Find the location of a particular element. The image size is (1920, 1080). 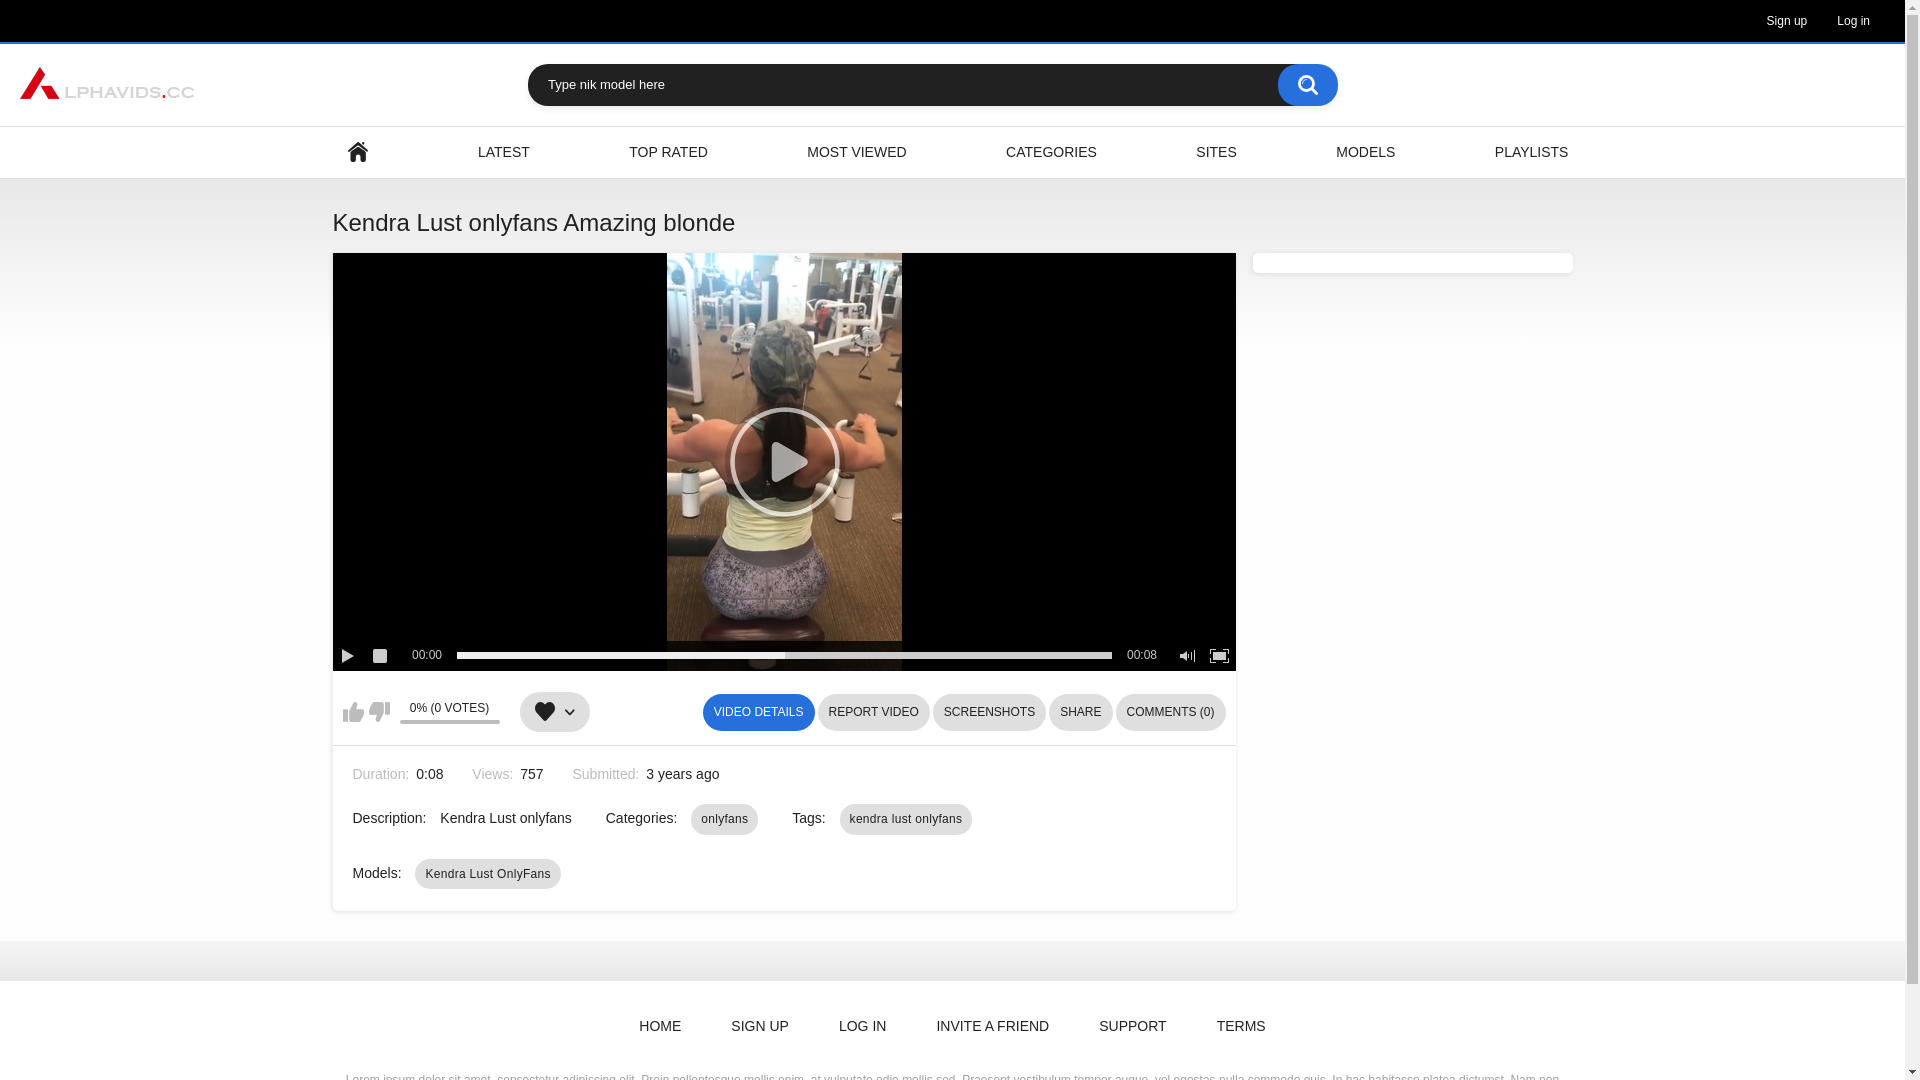

COMMENTS (0) is located at coordinates (1171, 712).